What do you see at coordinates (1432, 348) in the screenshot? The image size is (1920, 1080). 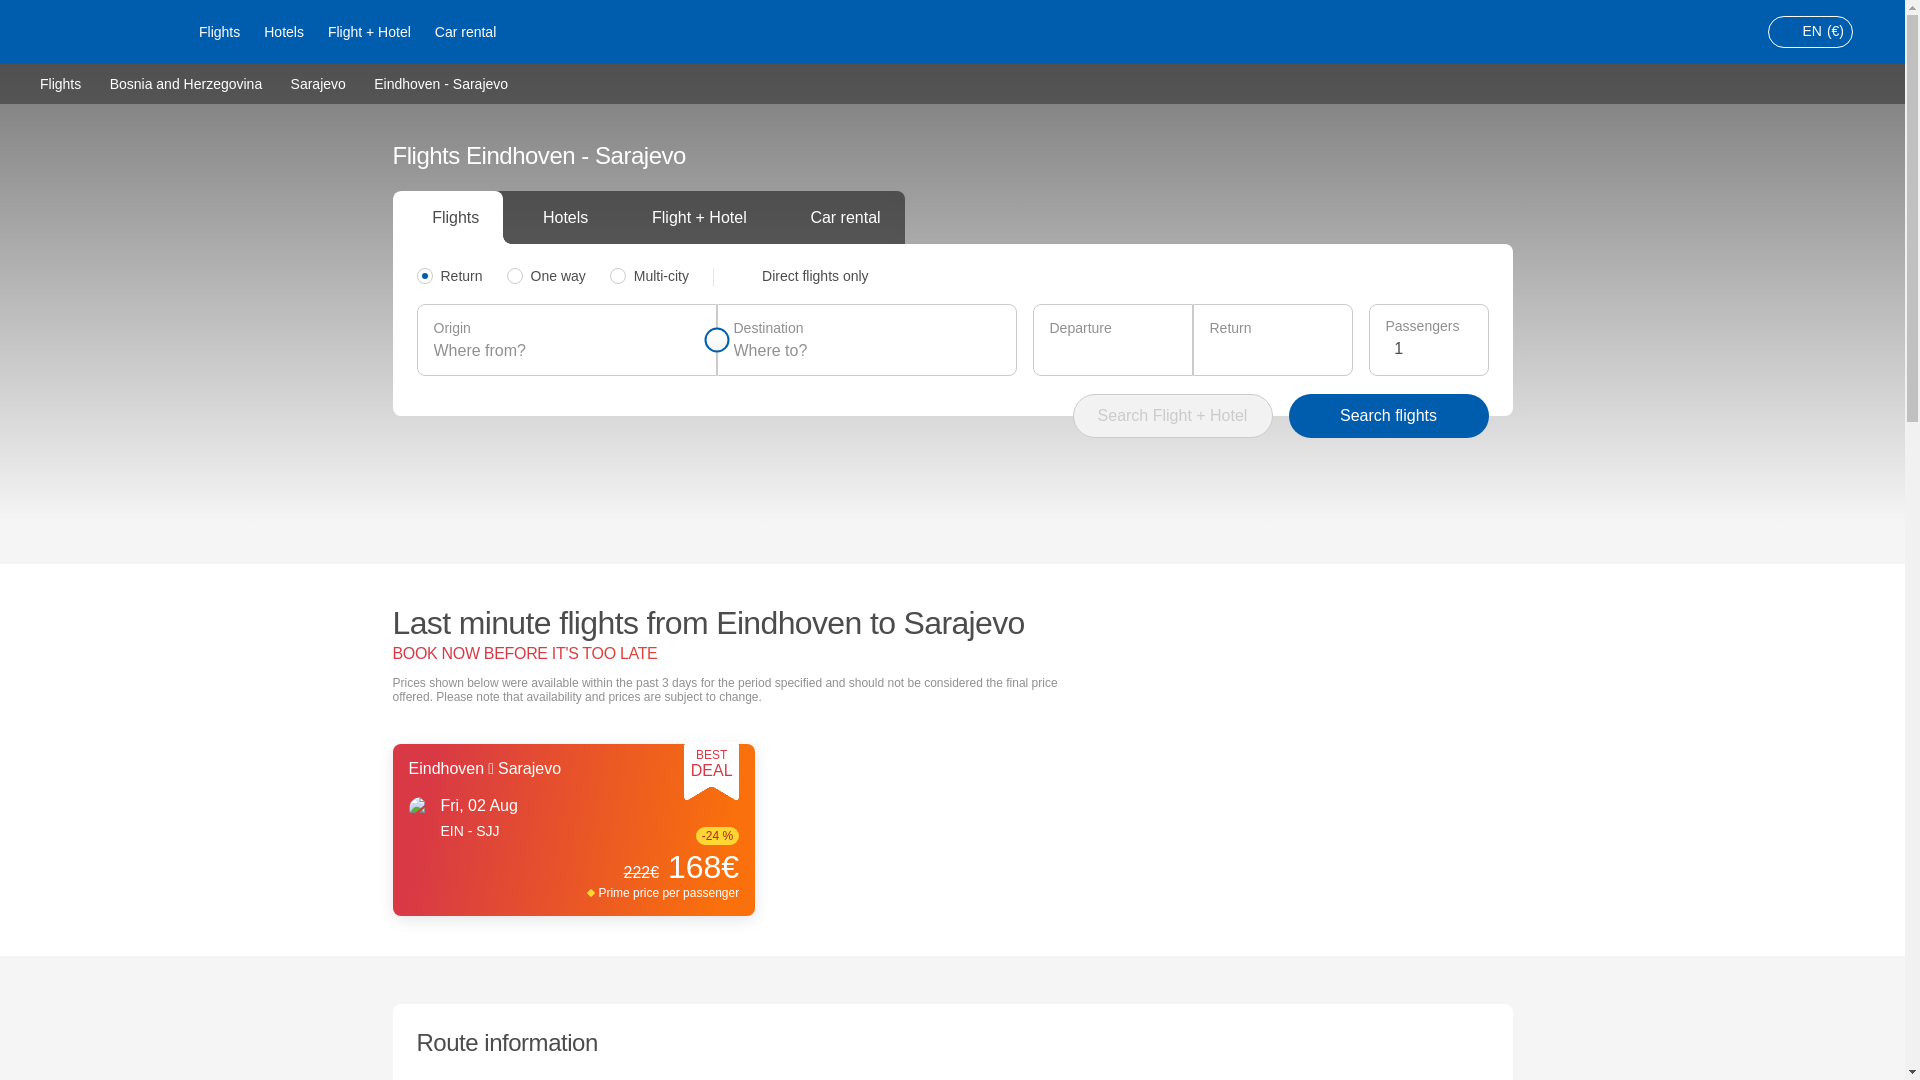 I see `1` at bounding box center [1432, 348].